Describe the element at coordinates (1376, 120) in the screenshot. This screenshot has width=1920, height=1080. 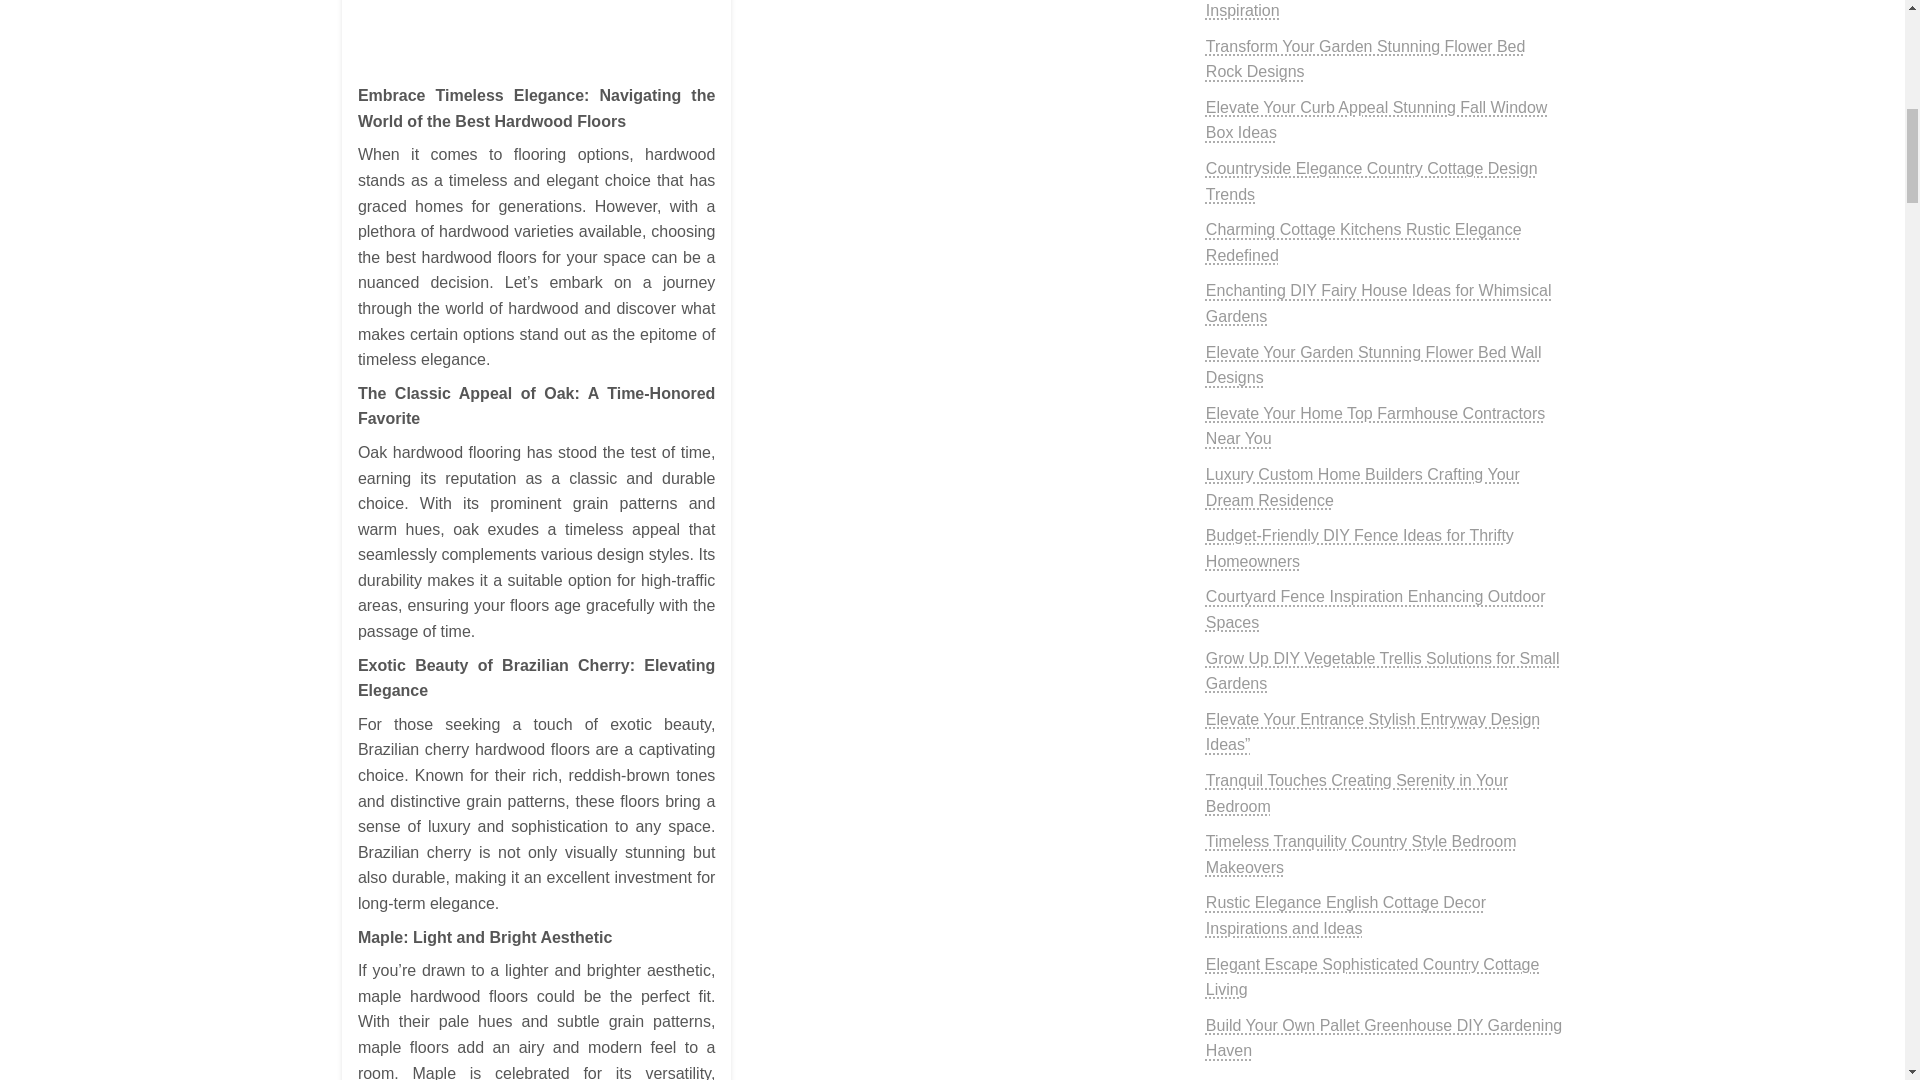
I see `Elevate Your Curb Appeal Stunning Fall Window Box Ideas` at that location.